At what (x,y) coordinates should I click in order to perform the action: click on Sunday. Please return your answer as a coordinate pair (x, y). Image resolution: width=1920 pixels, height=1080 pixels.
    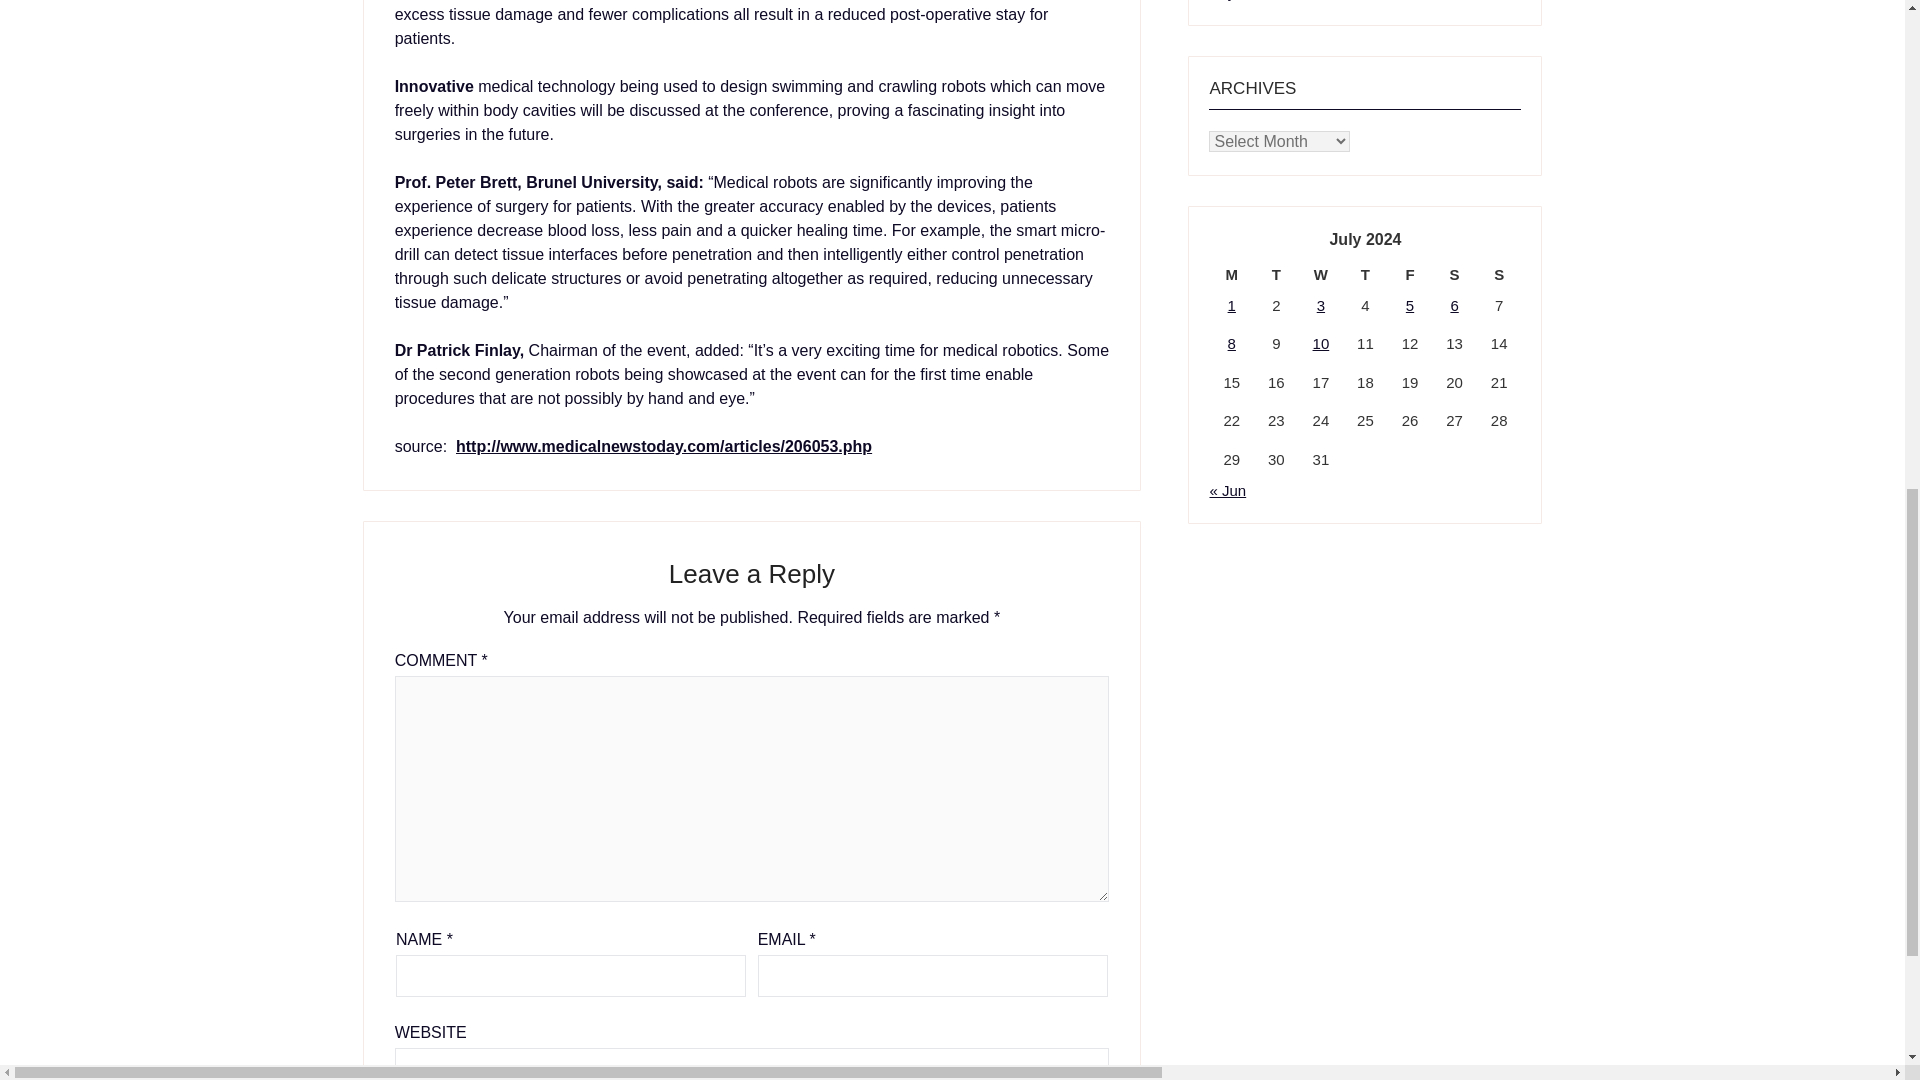
    Looking at the image, I should click on (1499, 275).